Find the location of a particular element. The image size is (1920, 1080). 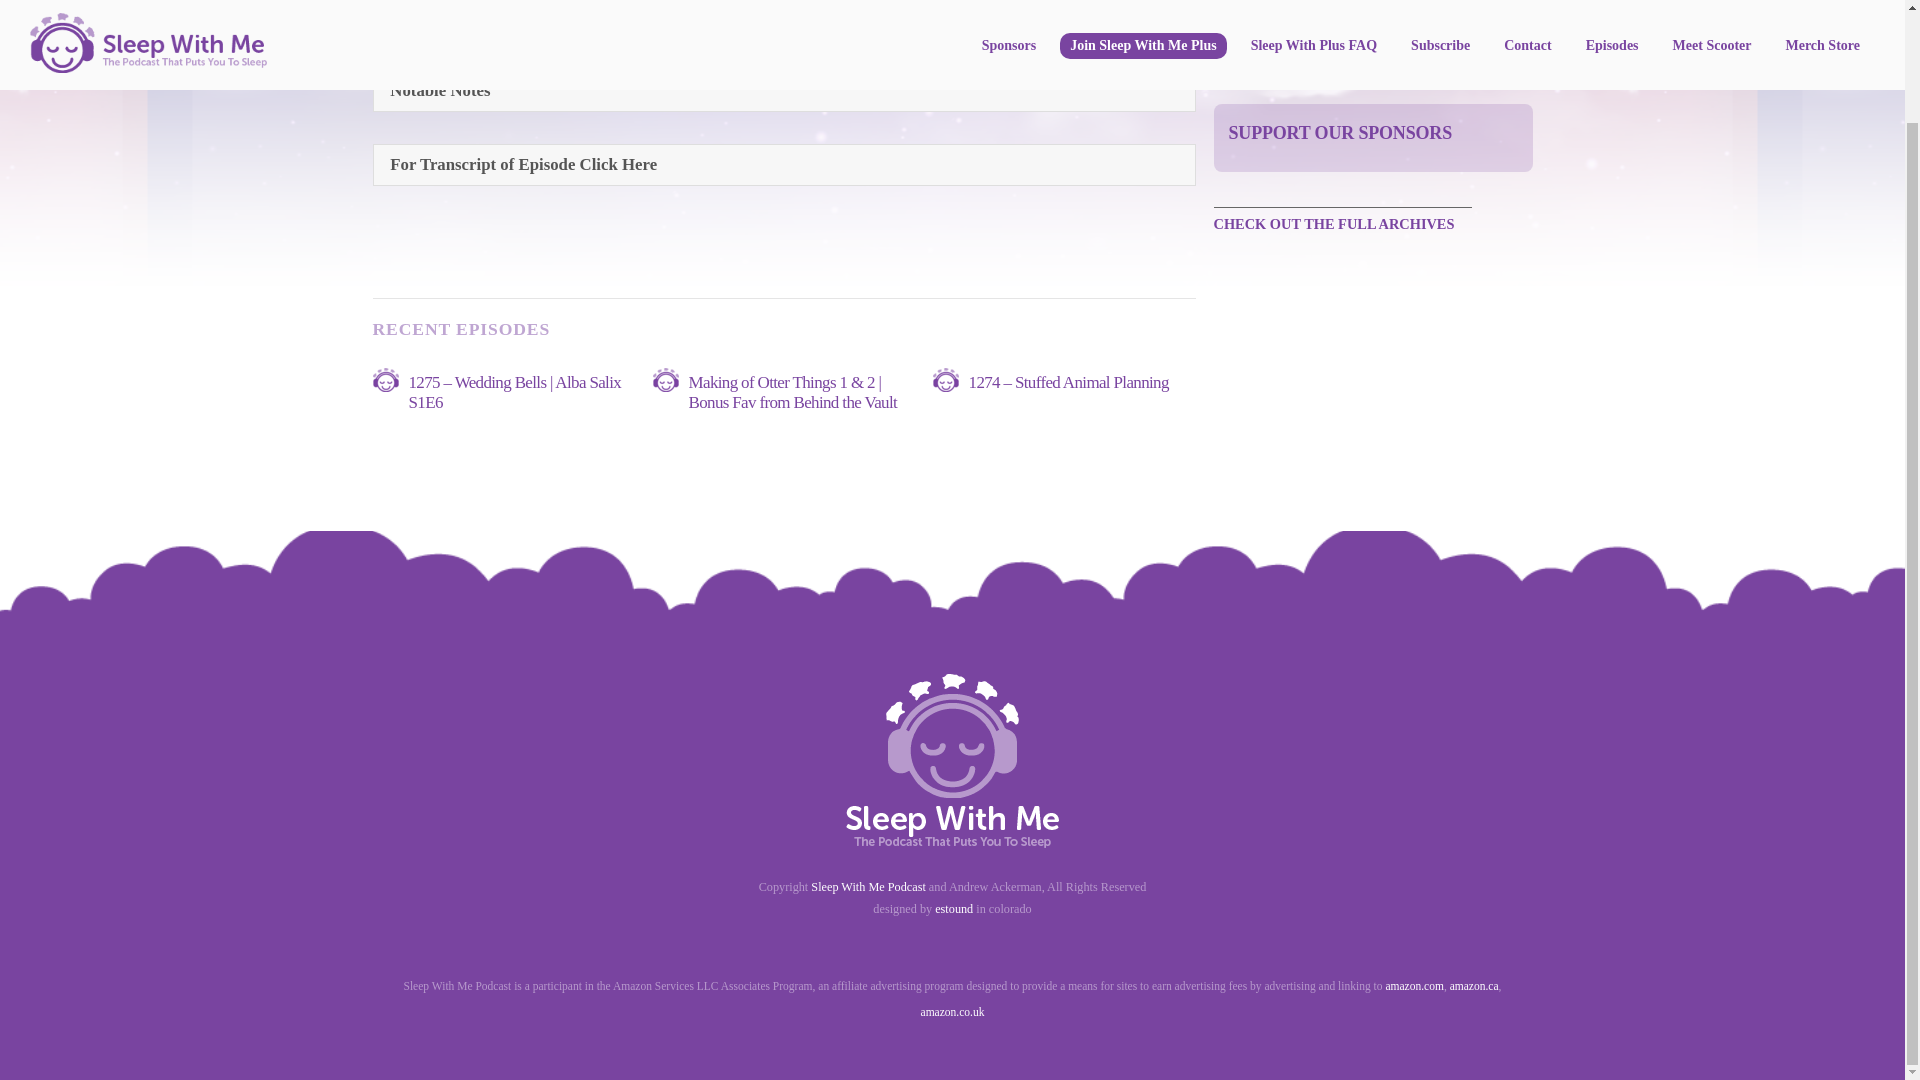

amazon.com is located at coordinates (1414, 986).